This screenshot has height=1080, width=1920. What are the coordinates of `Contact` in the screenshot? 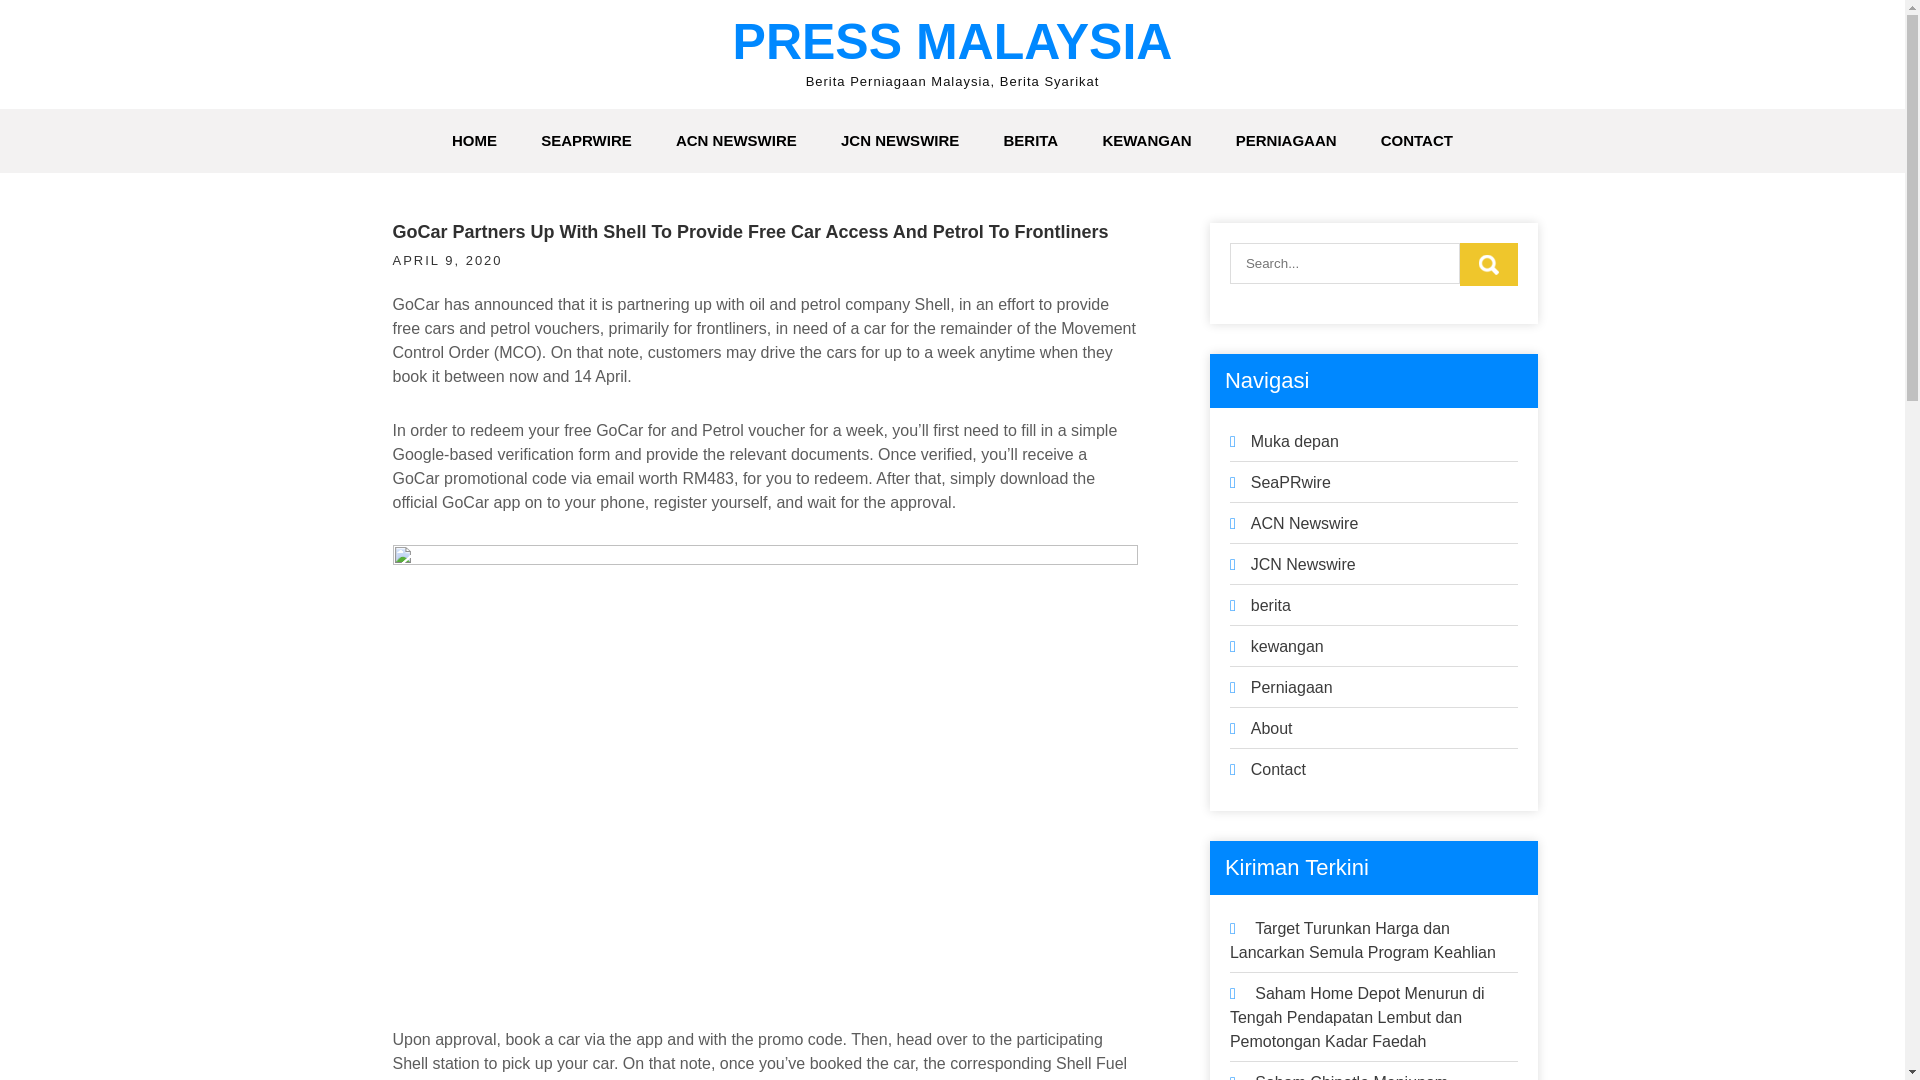 It's located at (1278, 769).